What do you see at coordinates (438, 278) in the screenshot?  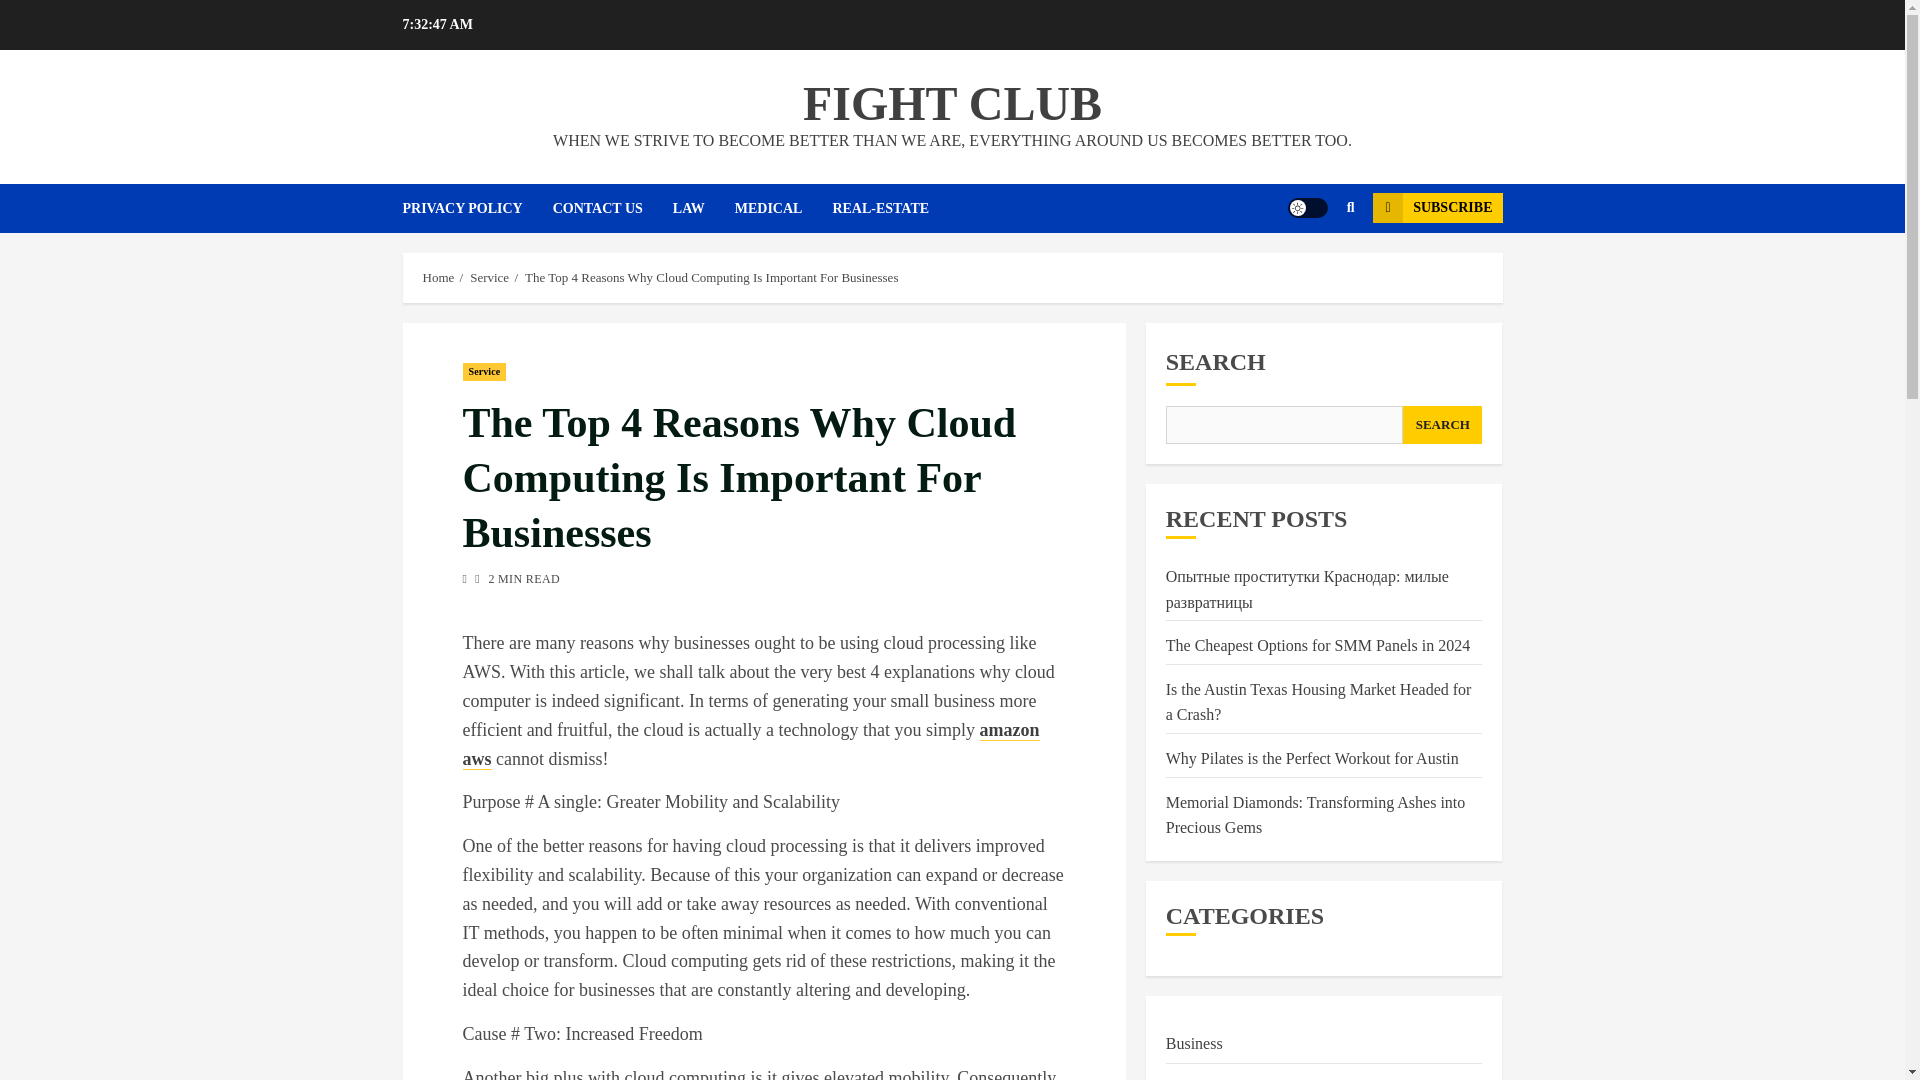 I see `Home` at bounding box center [438, 278].